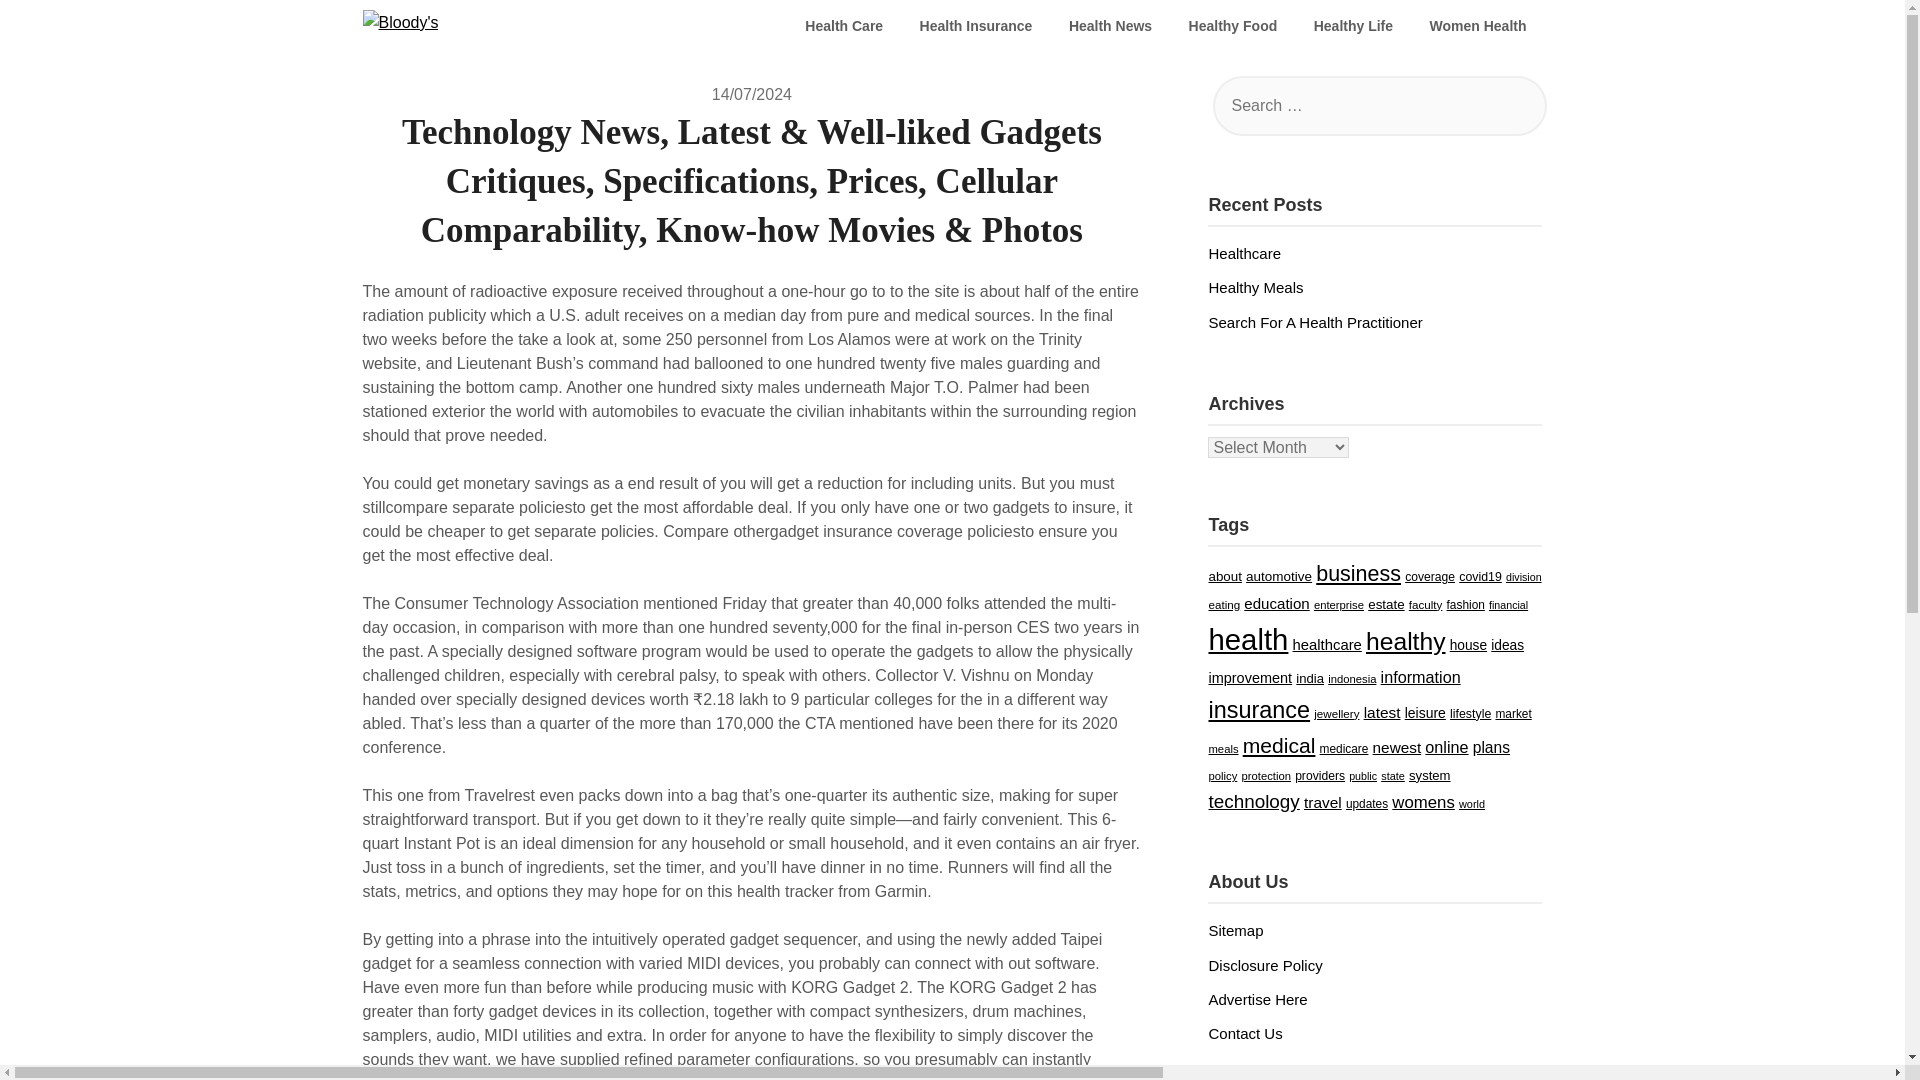  What do you see at coordinates (1255, 286) in the screenshot?
I see `Healthy Meals` at bounding box center [1255, 286].